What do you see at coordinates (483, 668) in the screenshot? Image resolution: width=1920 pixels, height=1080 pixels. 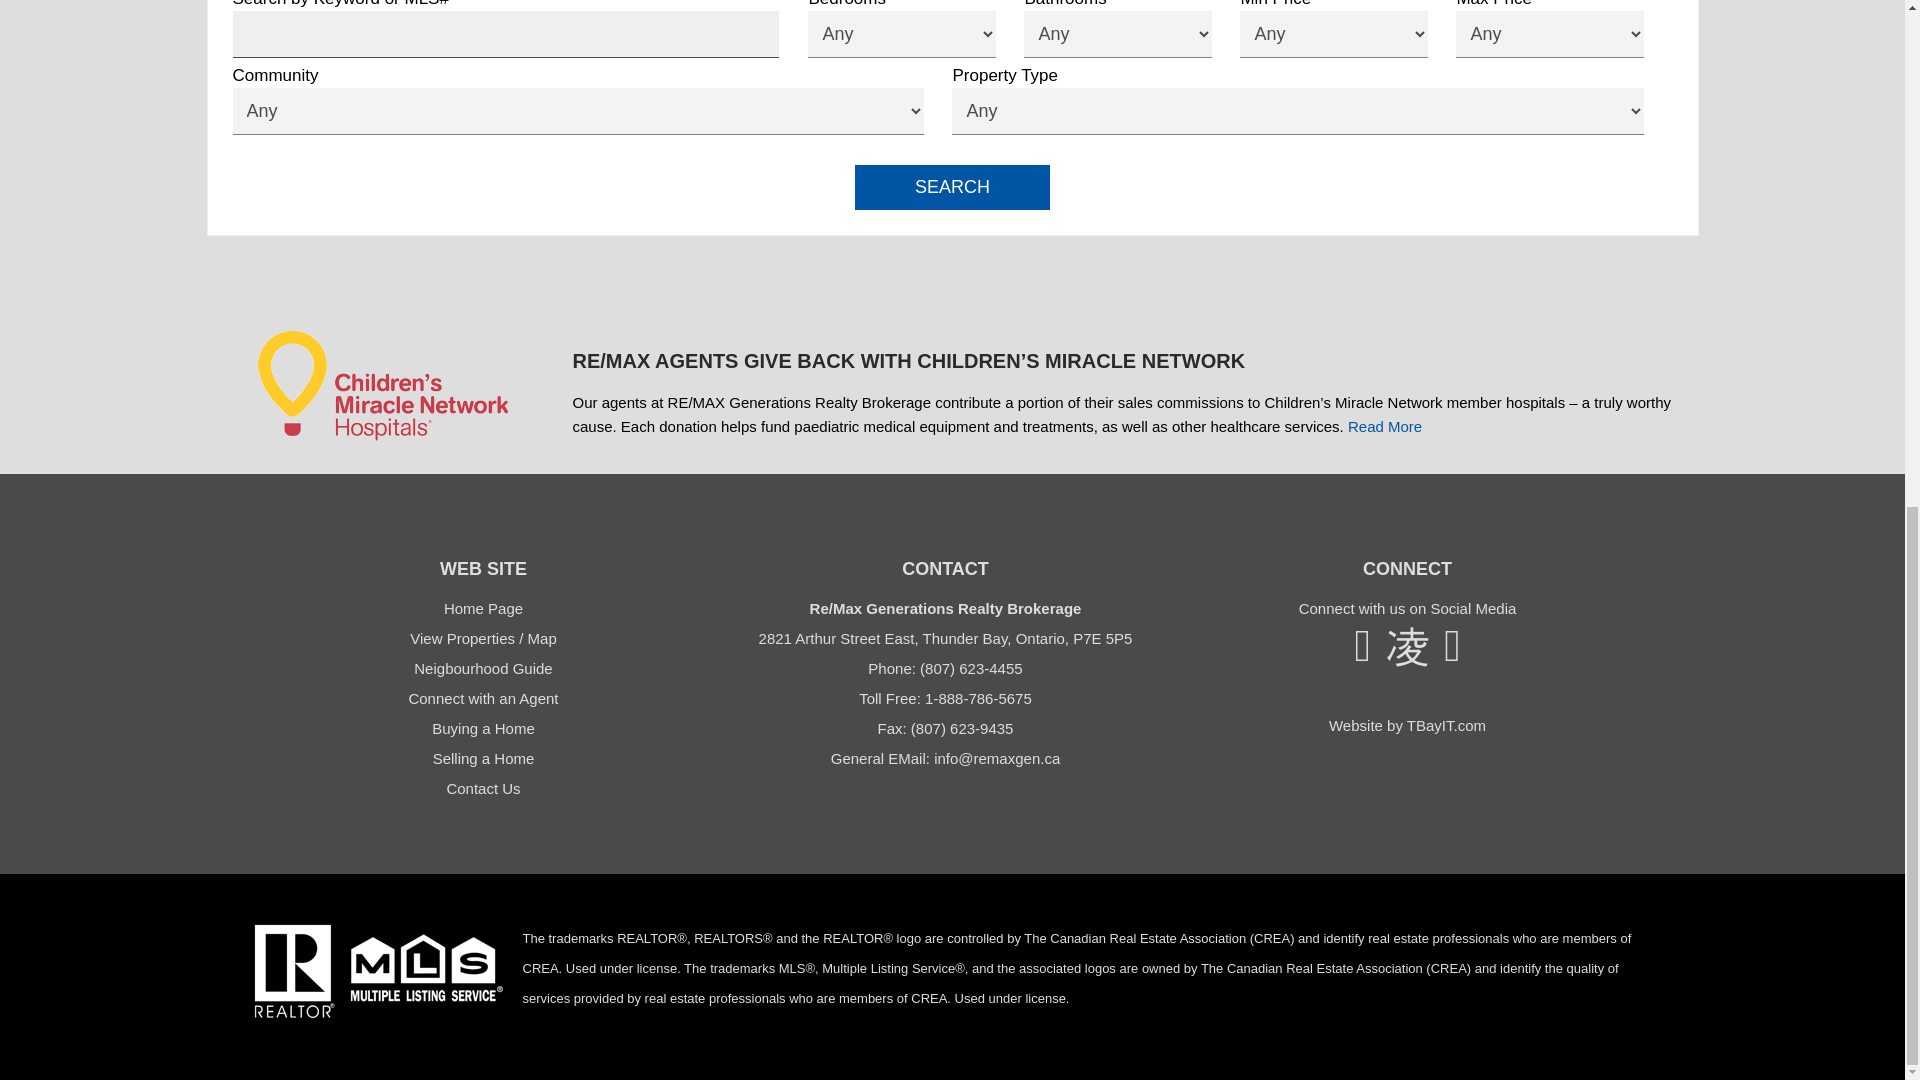 I see `Neigbourhood Guide` at bounding box center [483, 668].